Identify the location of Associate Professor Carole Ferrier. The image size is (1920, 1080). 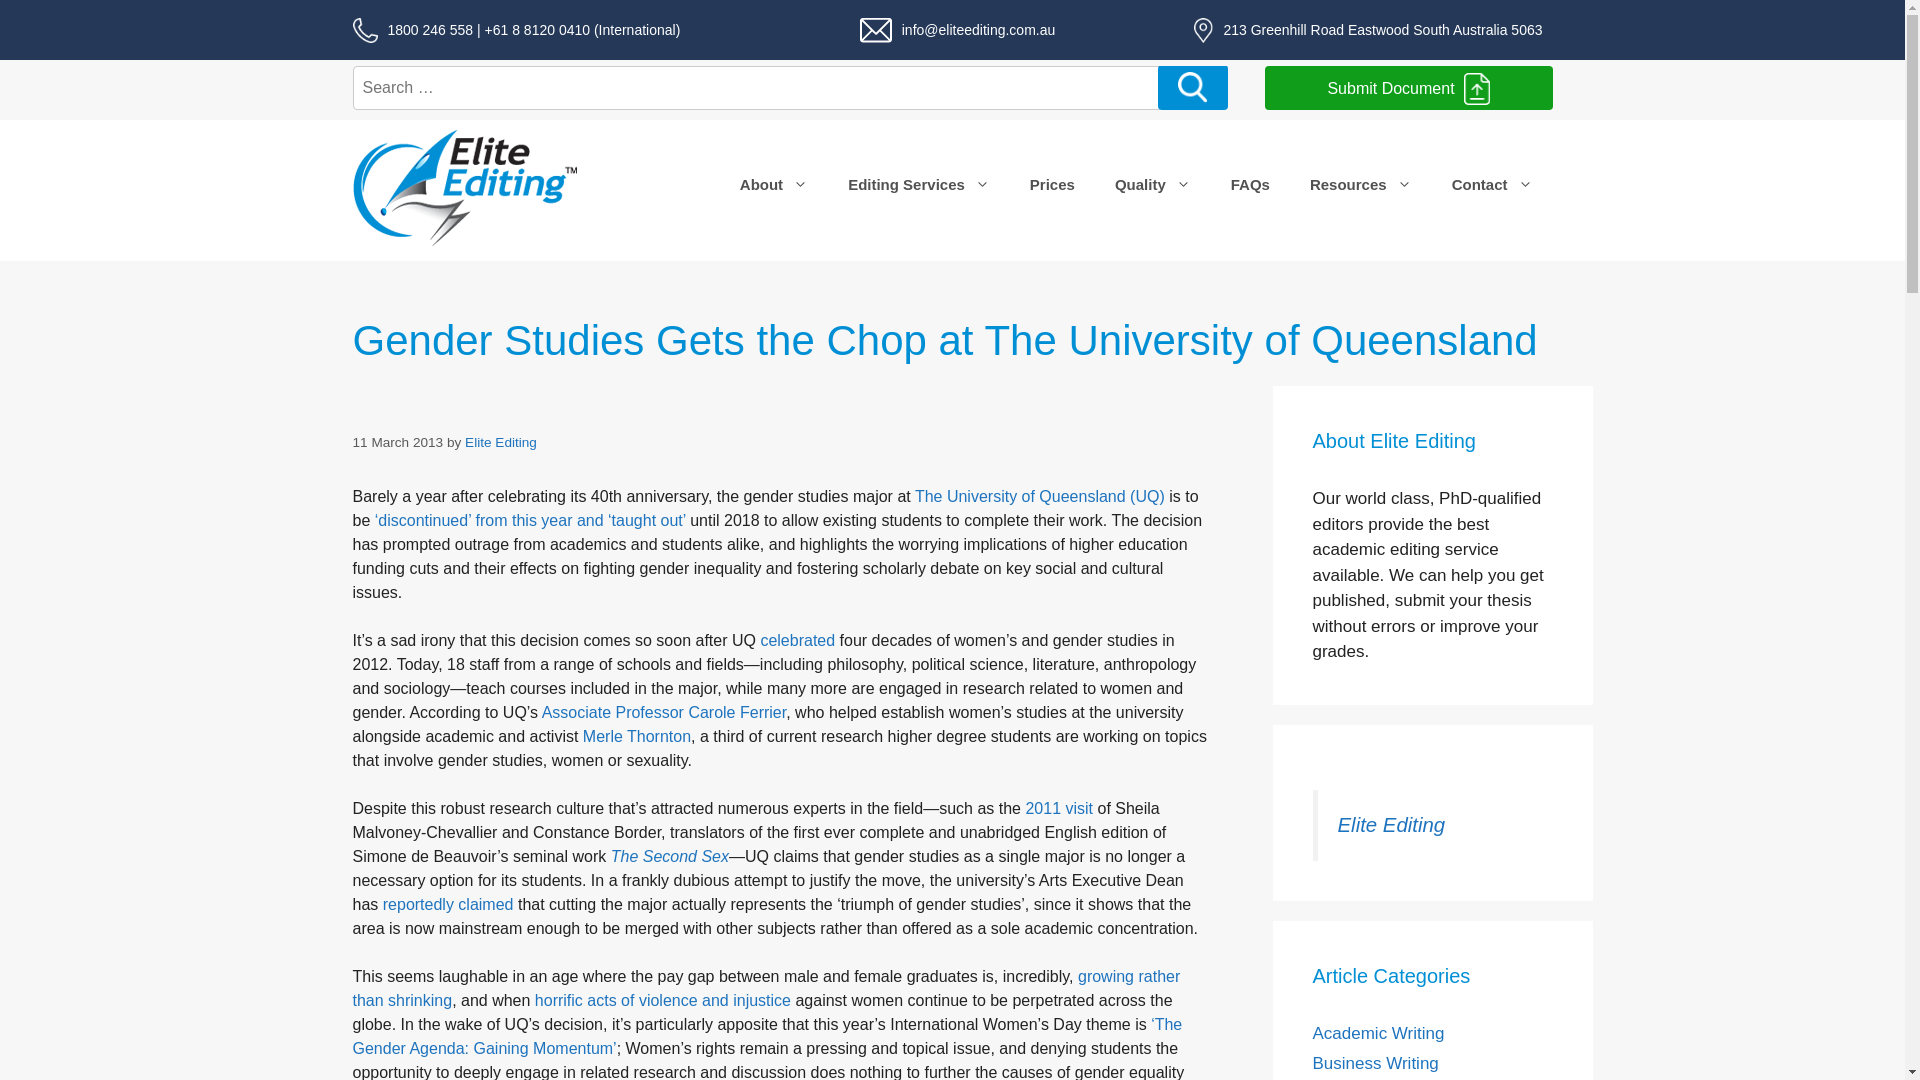
(664, 712).